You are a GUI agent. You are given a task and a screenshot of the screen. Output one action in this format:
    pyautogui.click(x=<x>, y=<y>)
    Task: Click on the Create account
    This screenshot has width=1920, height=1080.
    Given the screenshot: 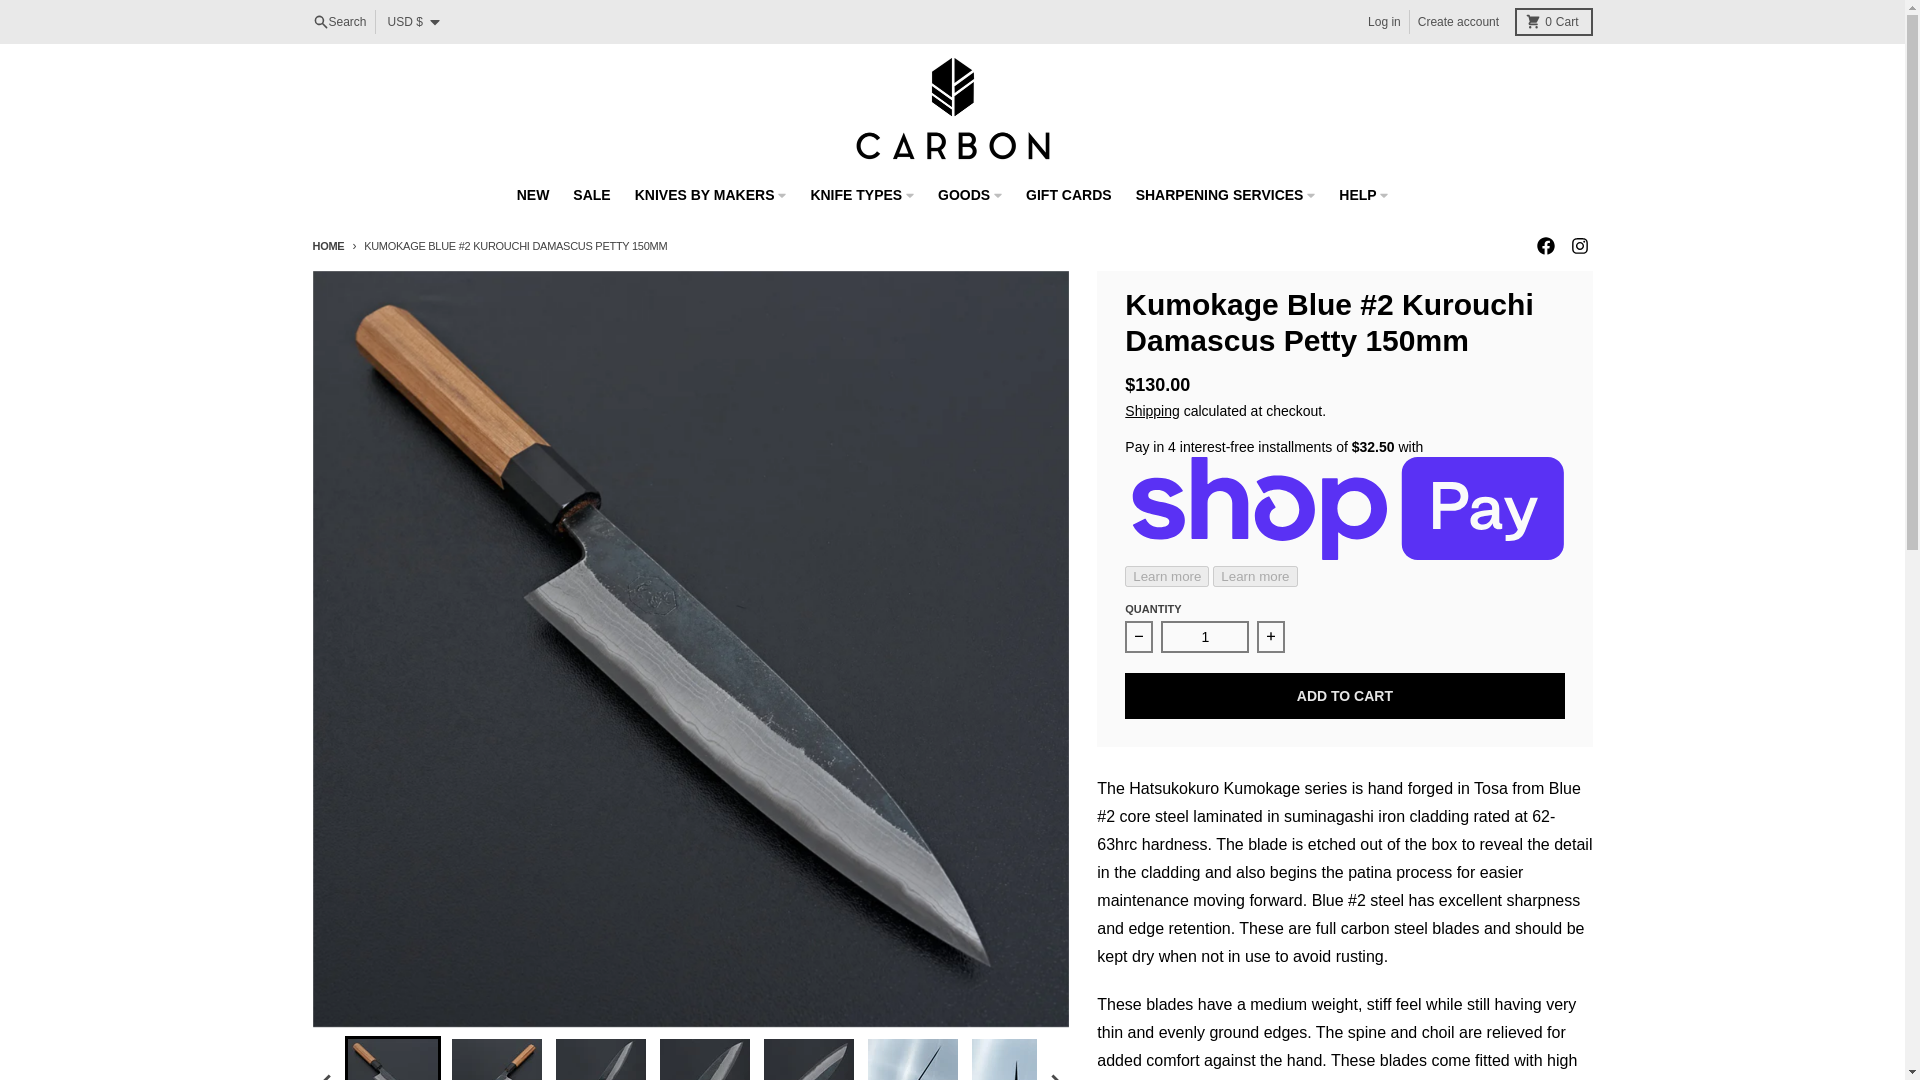 What is the action you would take?
    pyautogui.click(x=1552, y=21)
    